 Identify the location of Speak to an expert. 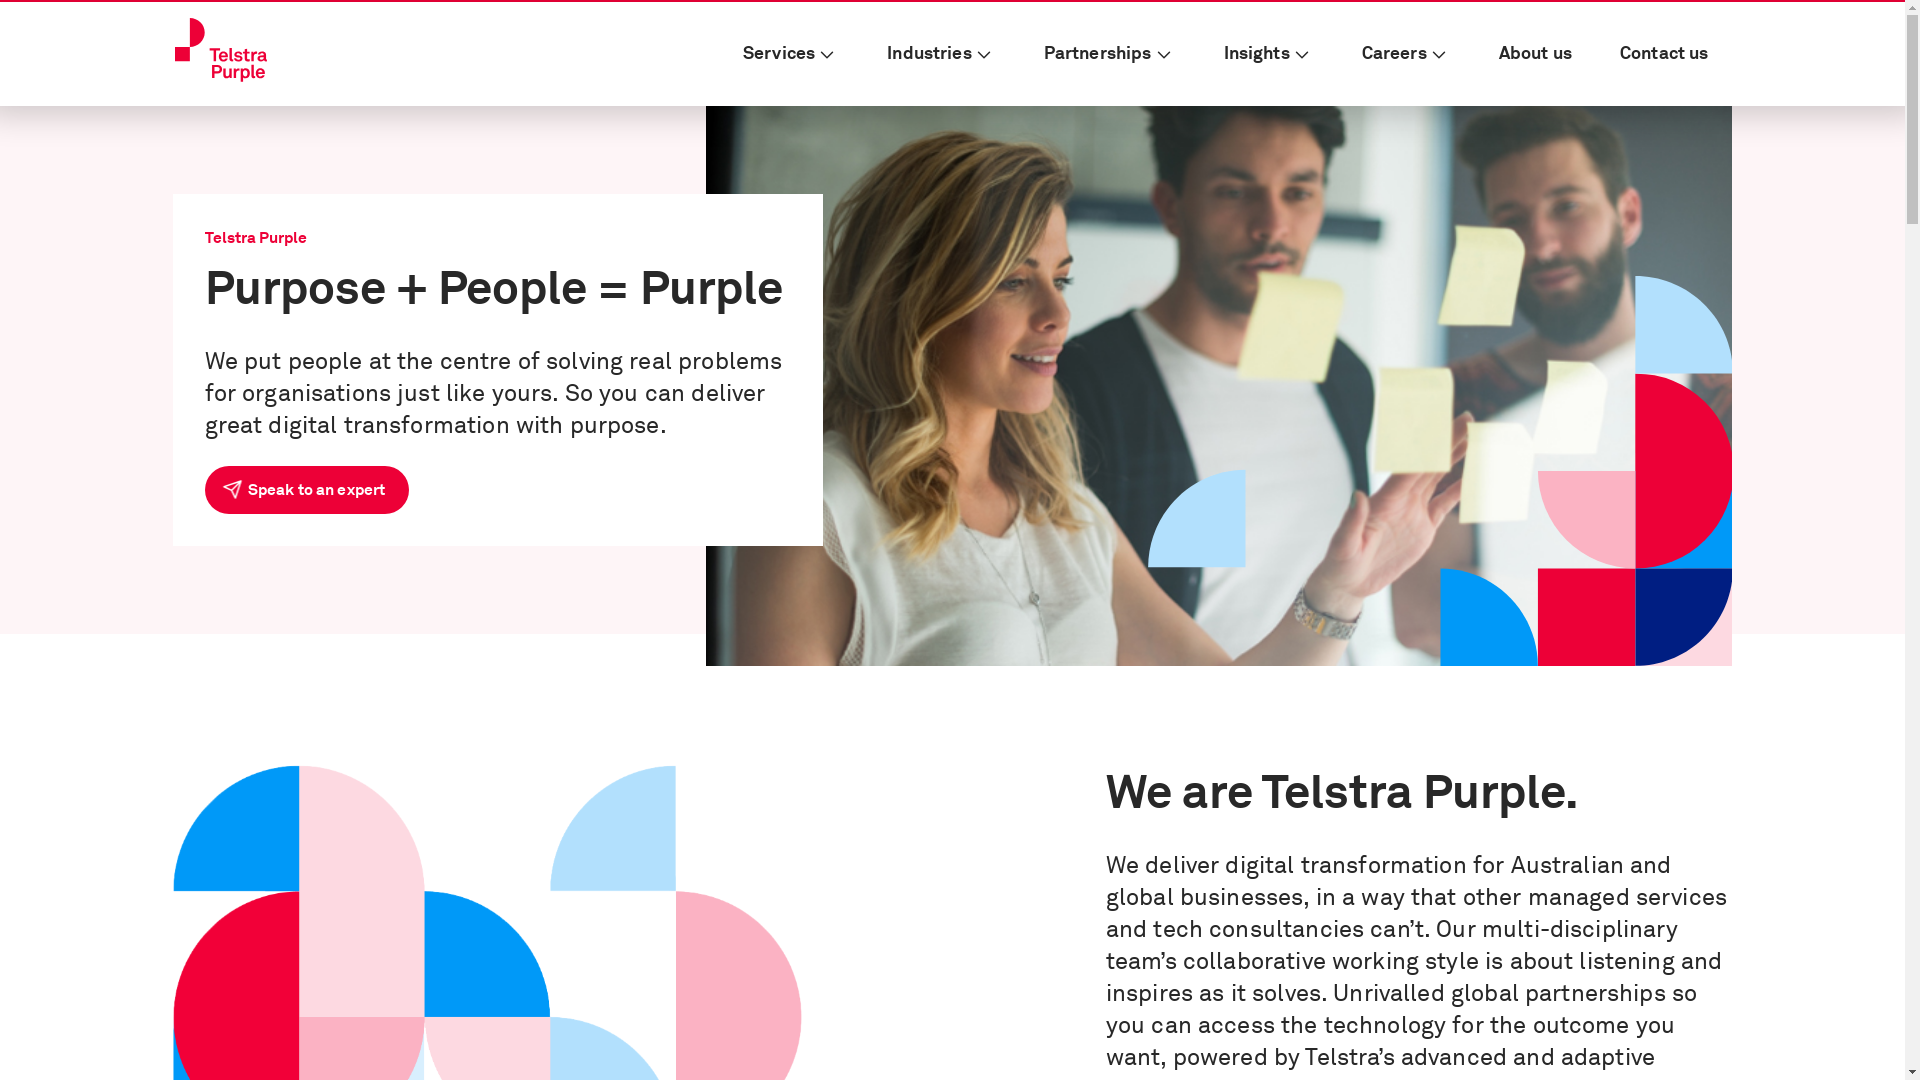
(306, 490).